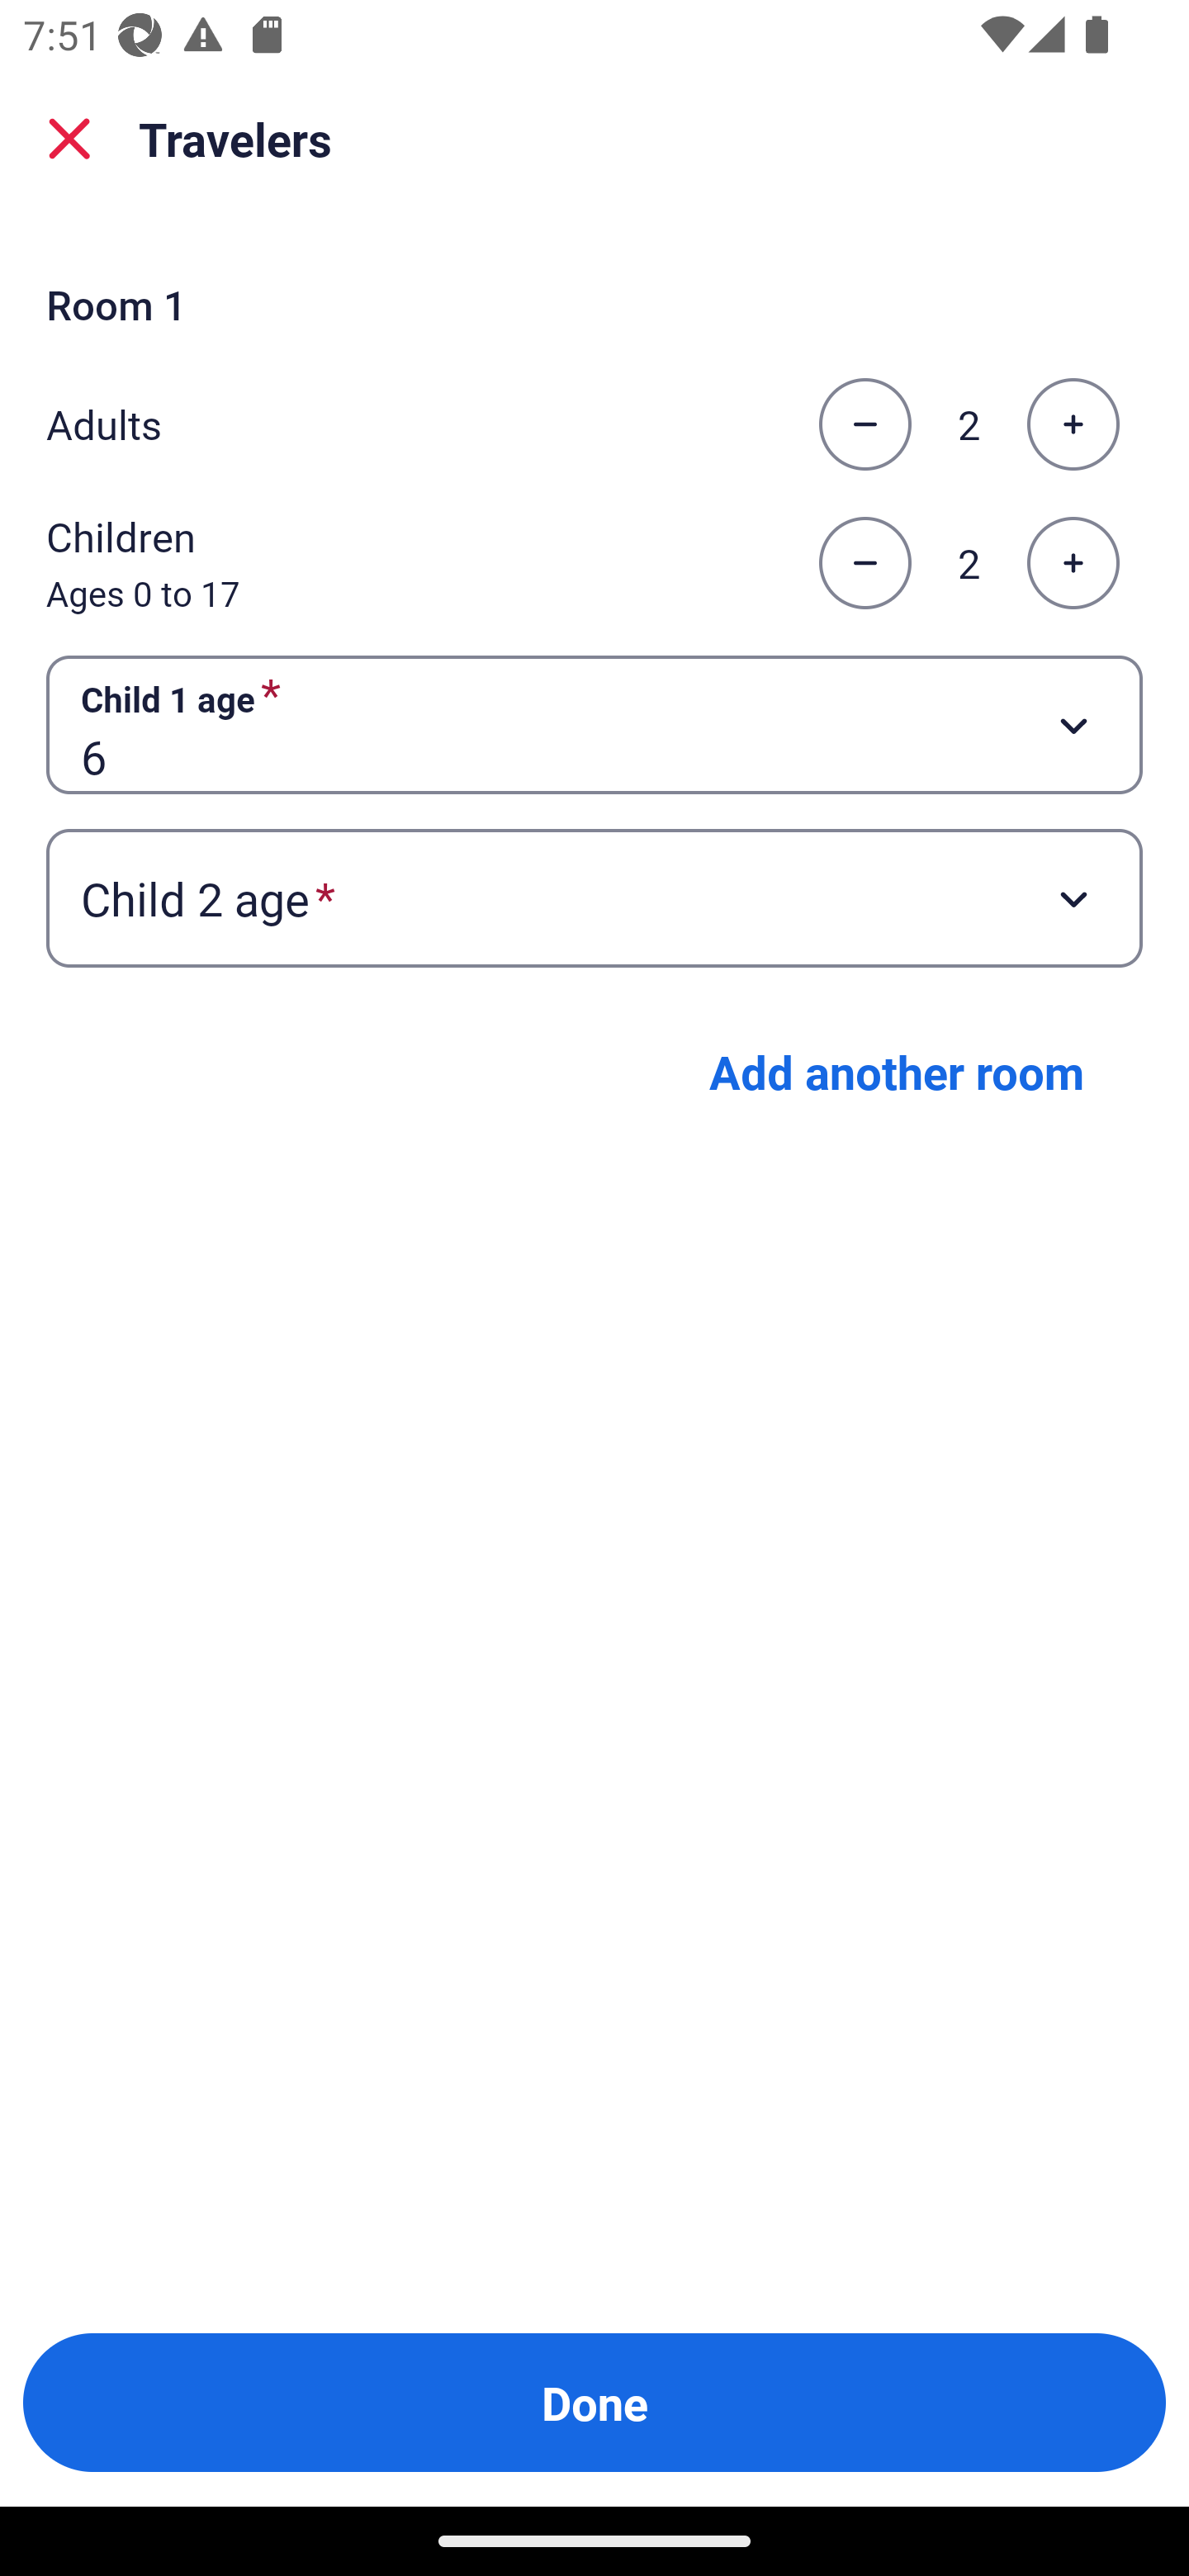 This screenshot has height=2576, width=1189. Describe the element at coordinates (594, 723) in the screenshot. I see `Child 1 age required Button 6` at that location.